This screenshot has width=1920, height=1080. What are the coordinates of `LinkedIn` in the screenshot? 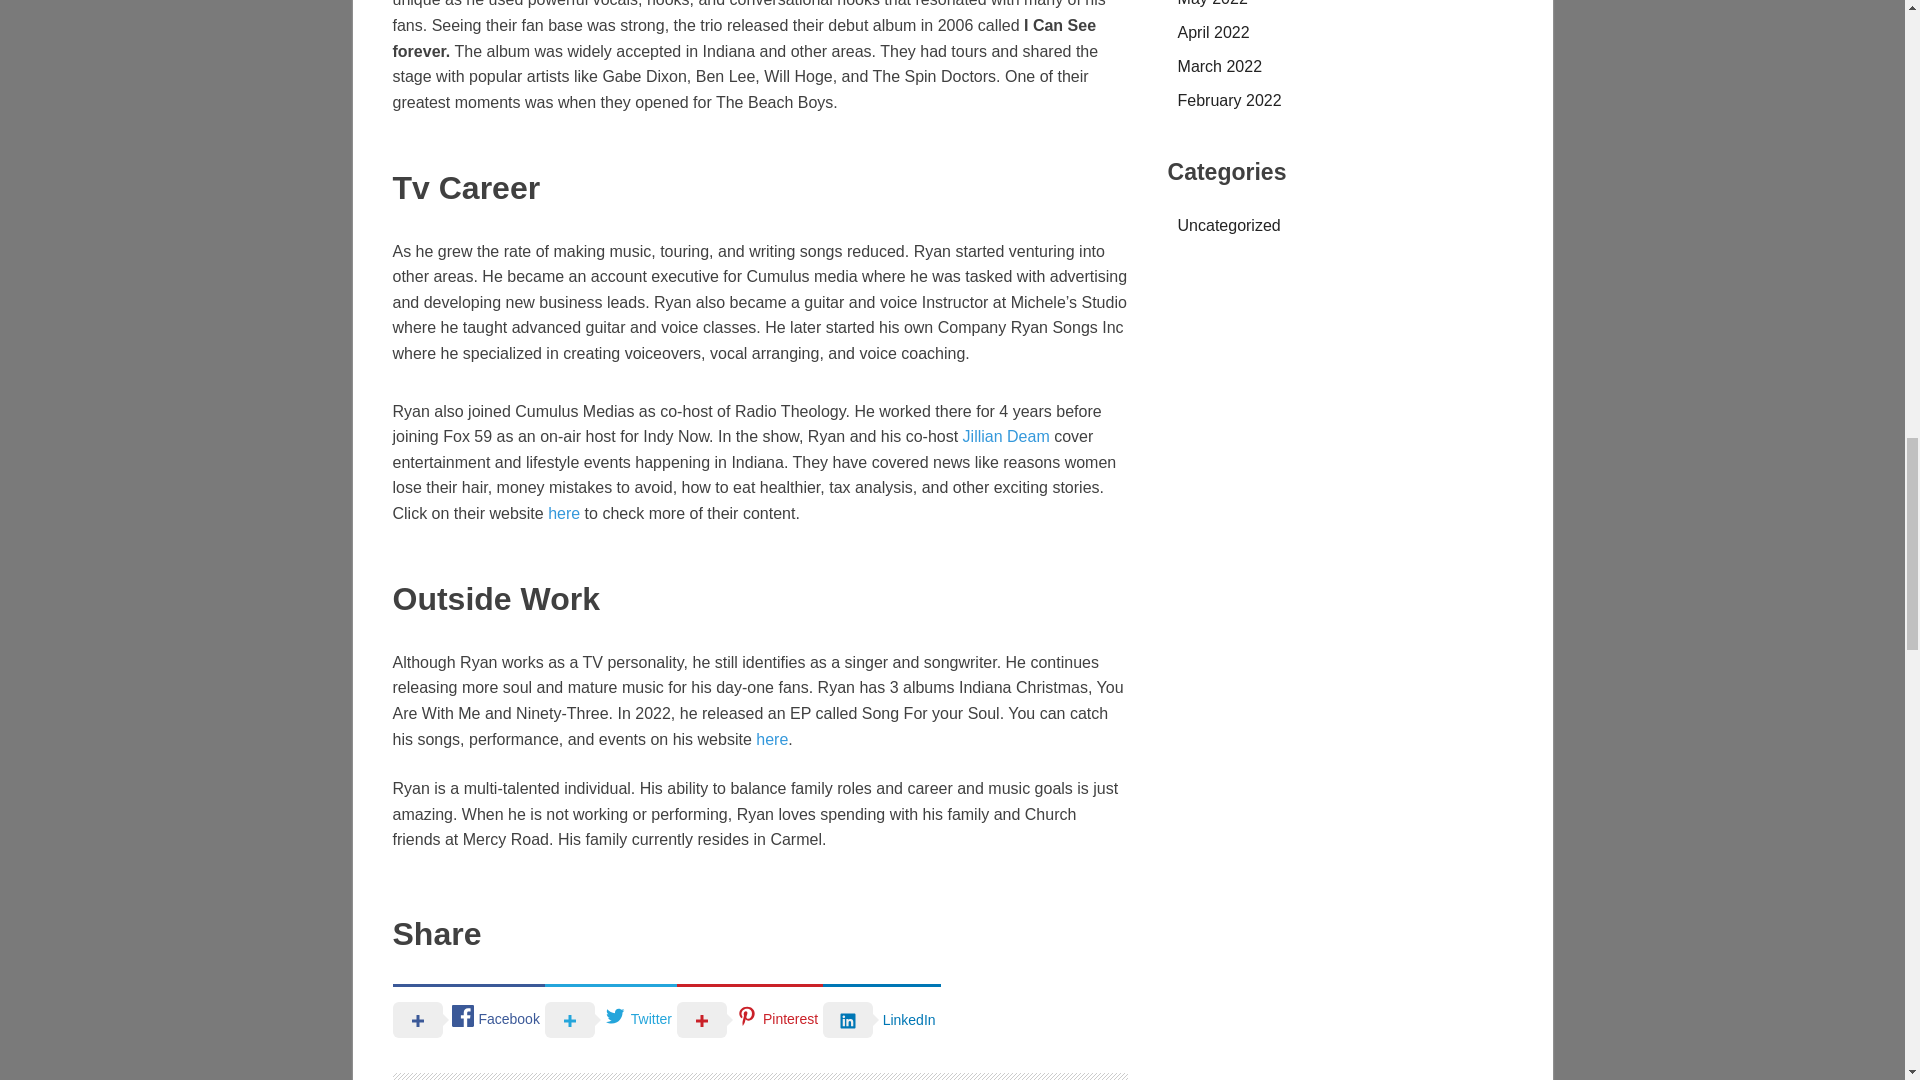 It's located at (882, 1018).